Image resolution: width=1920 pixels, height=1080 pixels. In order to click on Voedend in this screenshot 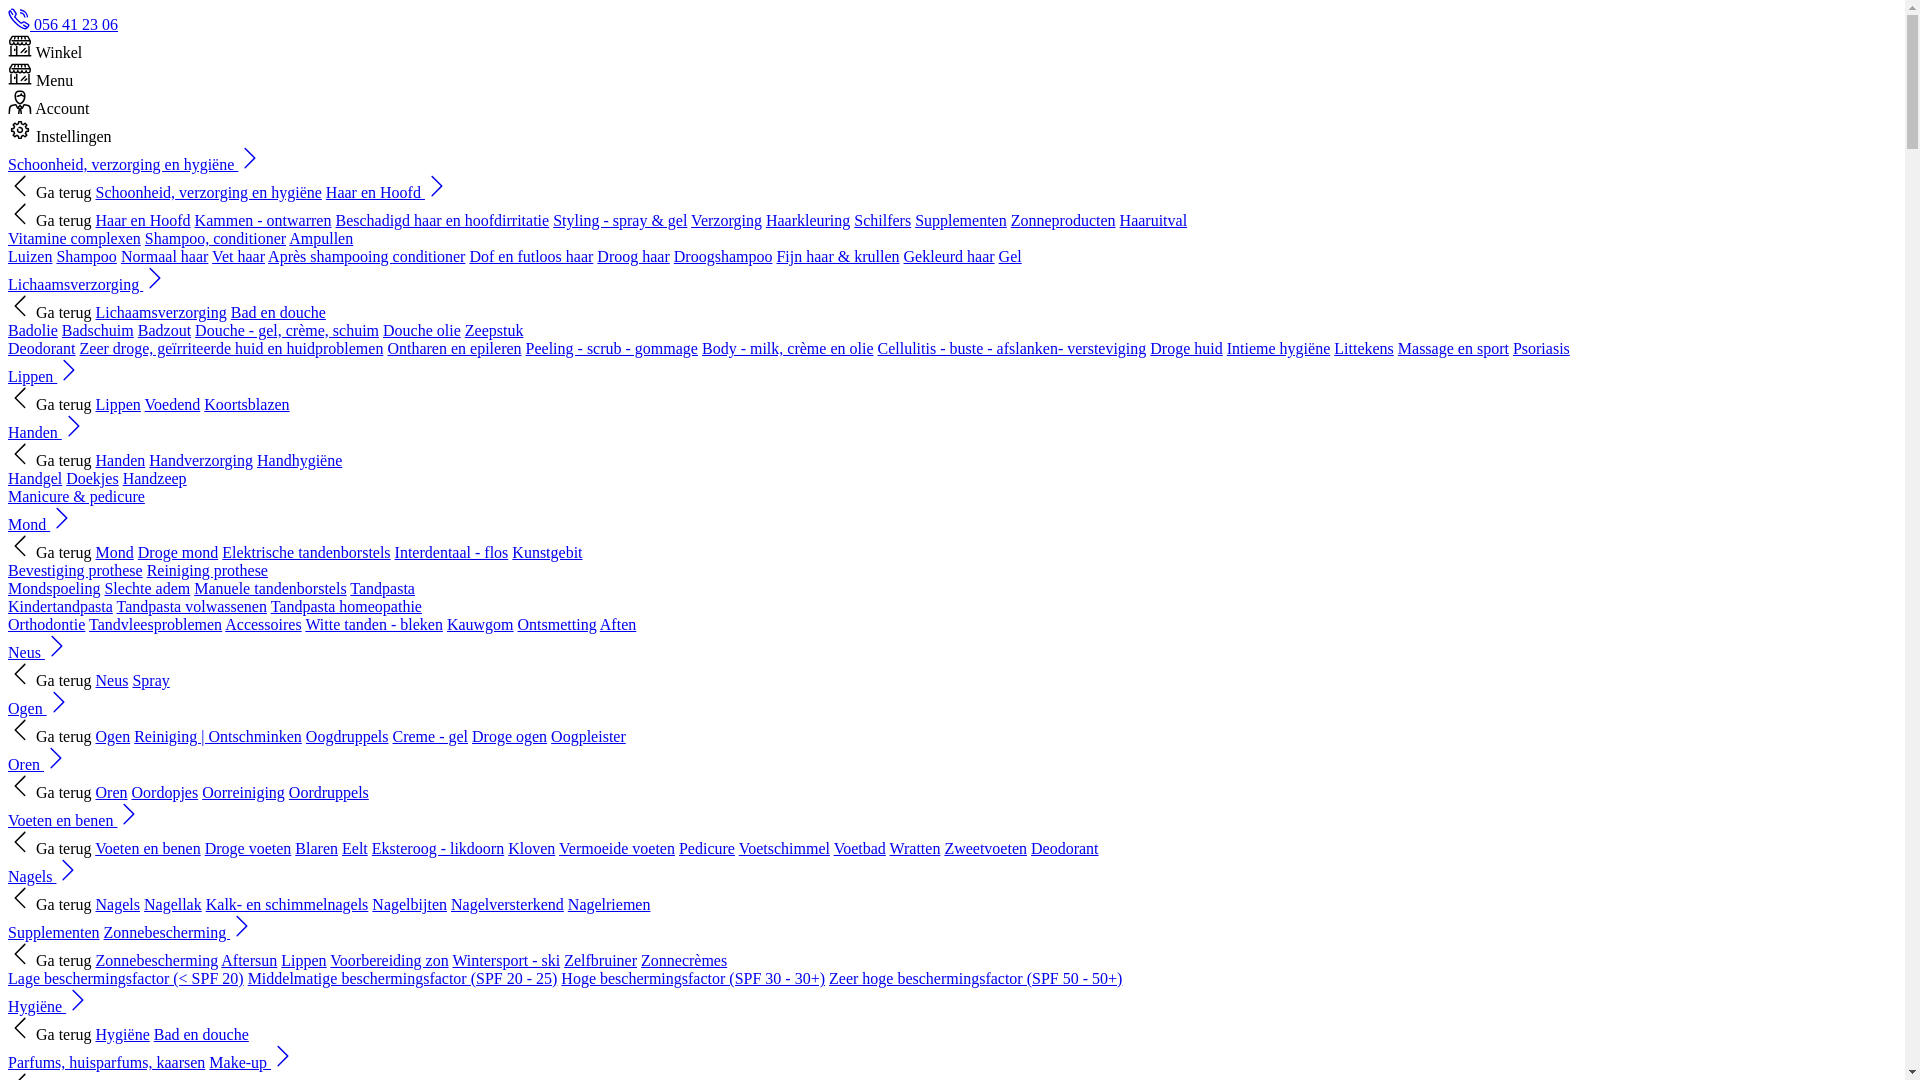, I will do `click(173, 404)`.